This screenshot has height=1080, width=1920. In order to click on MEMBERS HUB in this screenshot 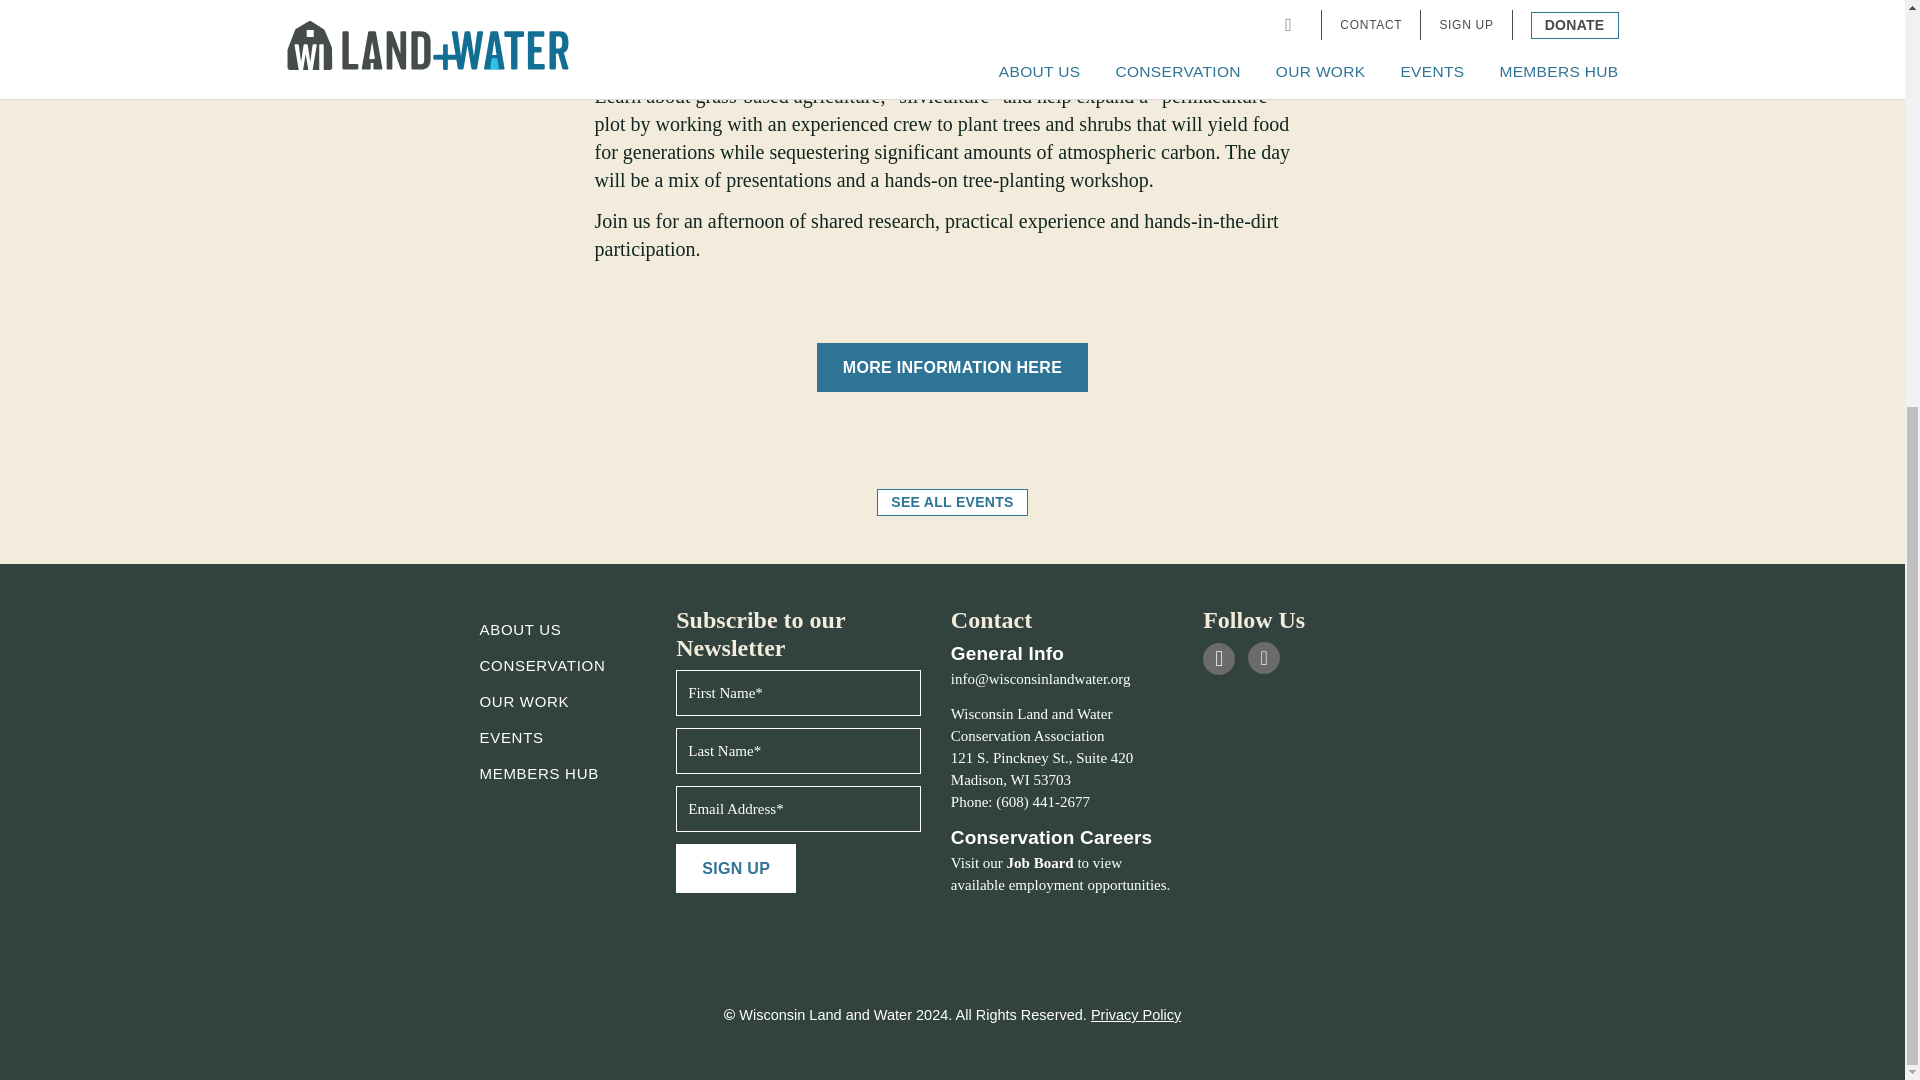, I will do `click(540, 772)`.